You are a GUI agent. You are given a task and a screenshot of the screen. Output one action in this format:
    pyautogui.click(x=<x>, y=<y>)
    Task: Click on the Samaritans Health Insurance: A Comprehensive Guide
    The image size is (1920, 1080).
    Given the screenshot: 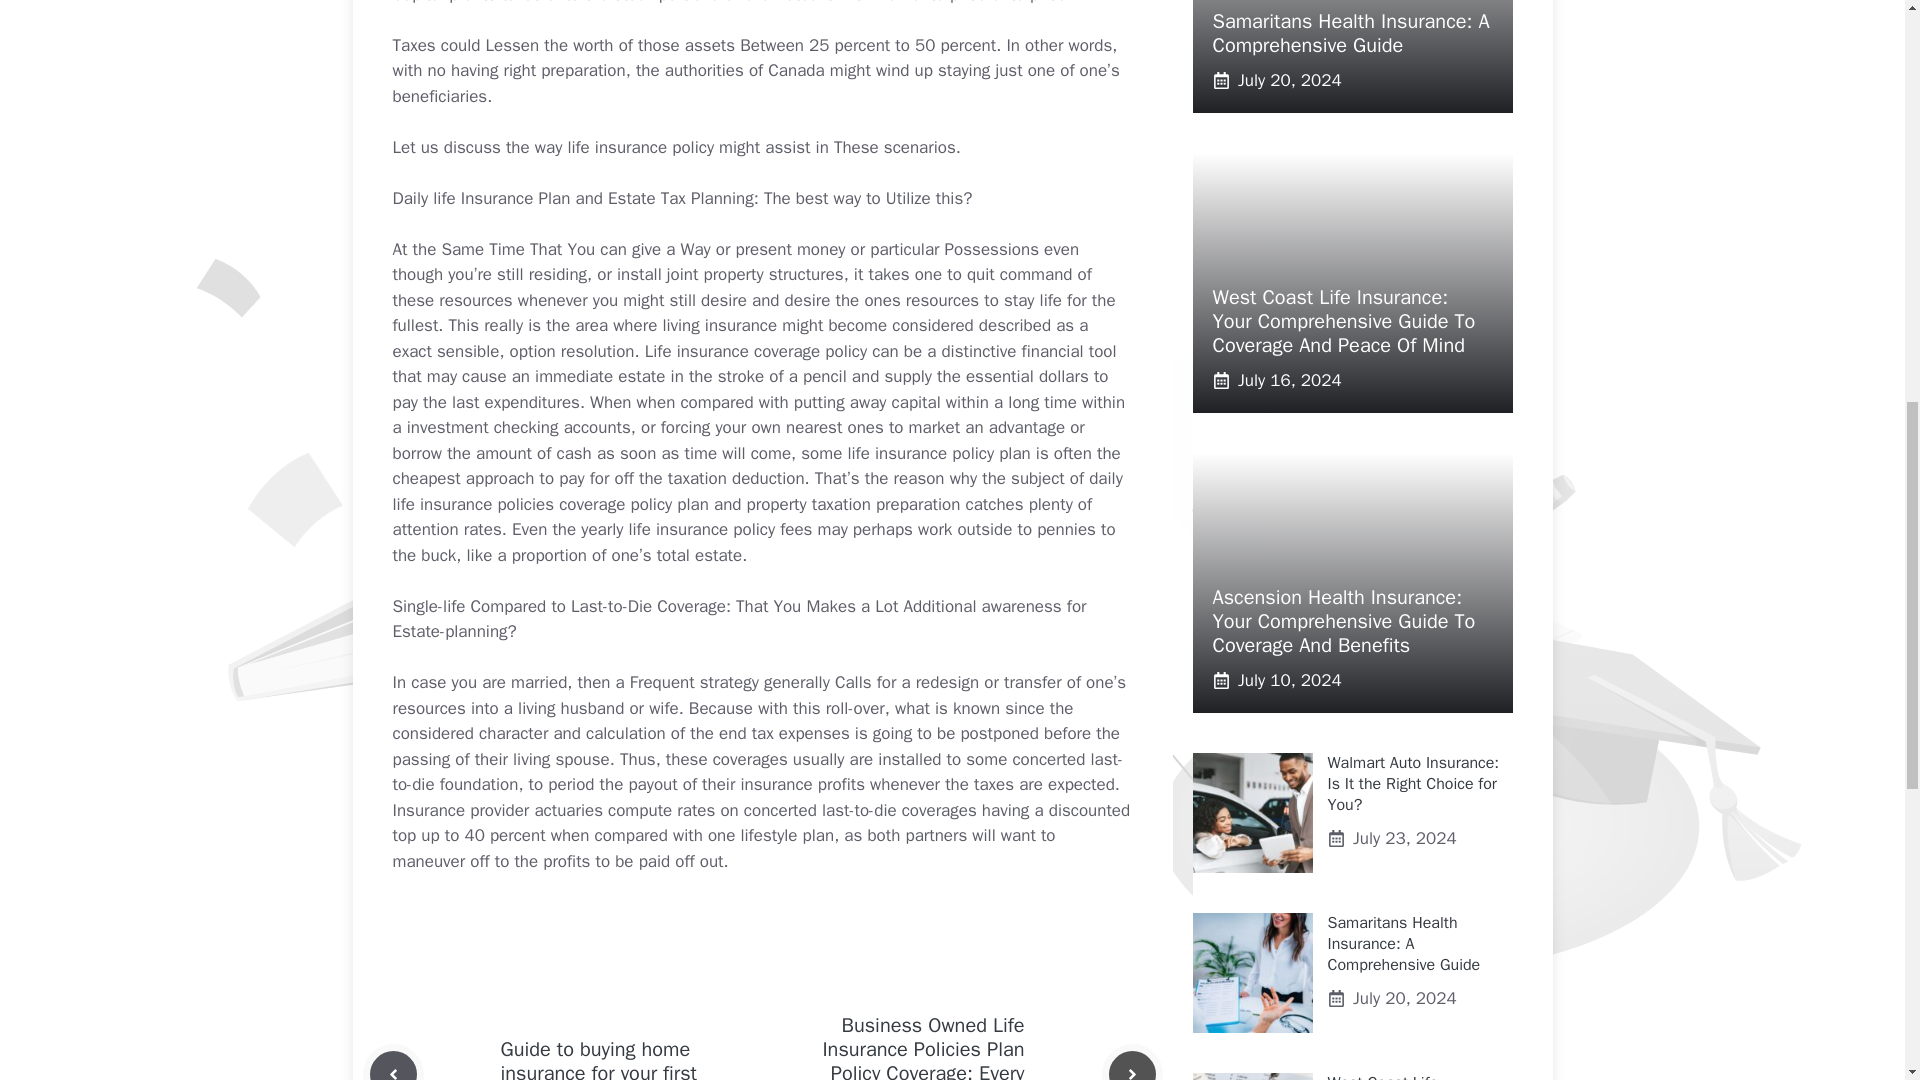 What is the action you would take?
    pyautogui.click(x=1350, y=33)
    